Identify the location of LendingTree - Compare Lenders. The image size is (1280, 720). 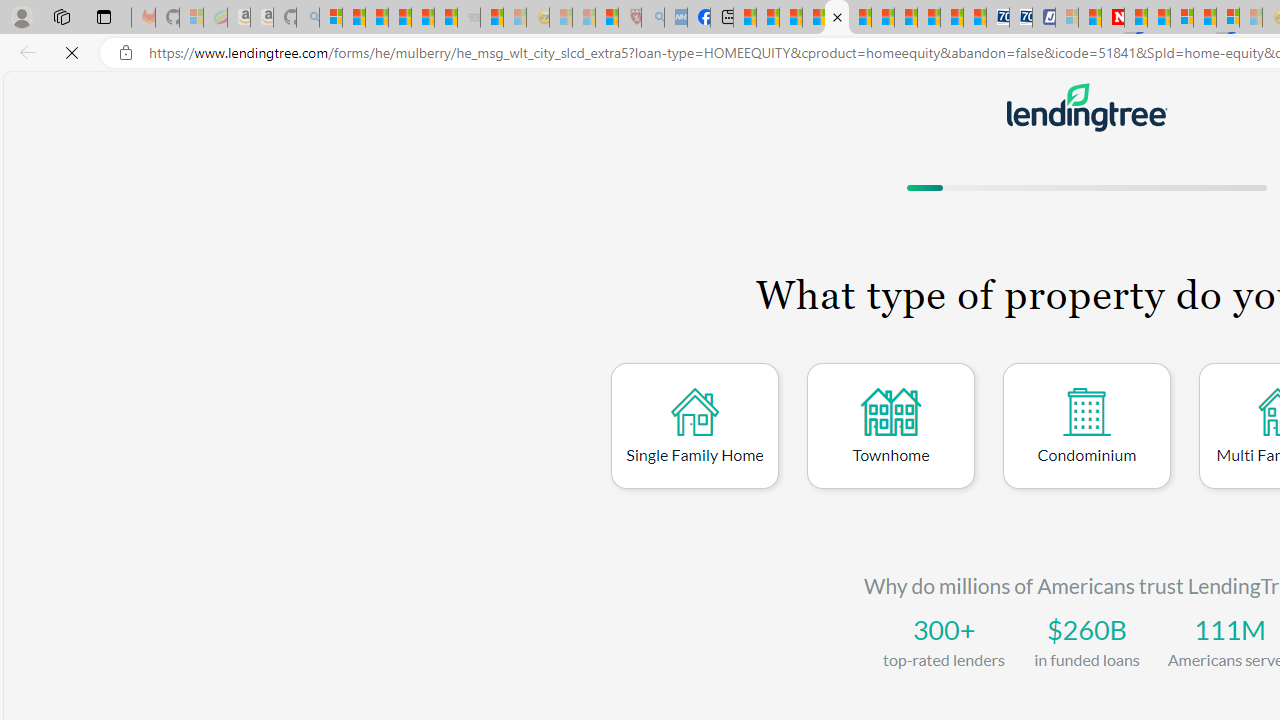
(836, 18).